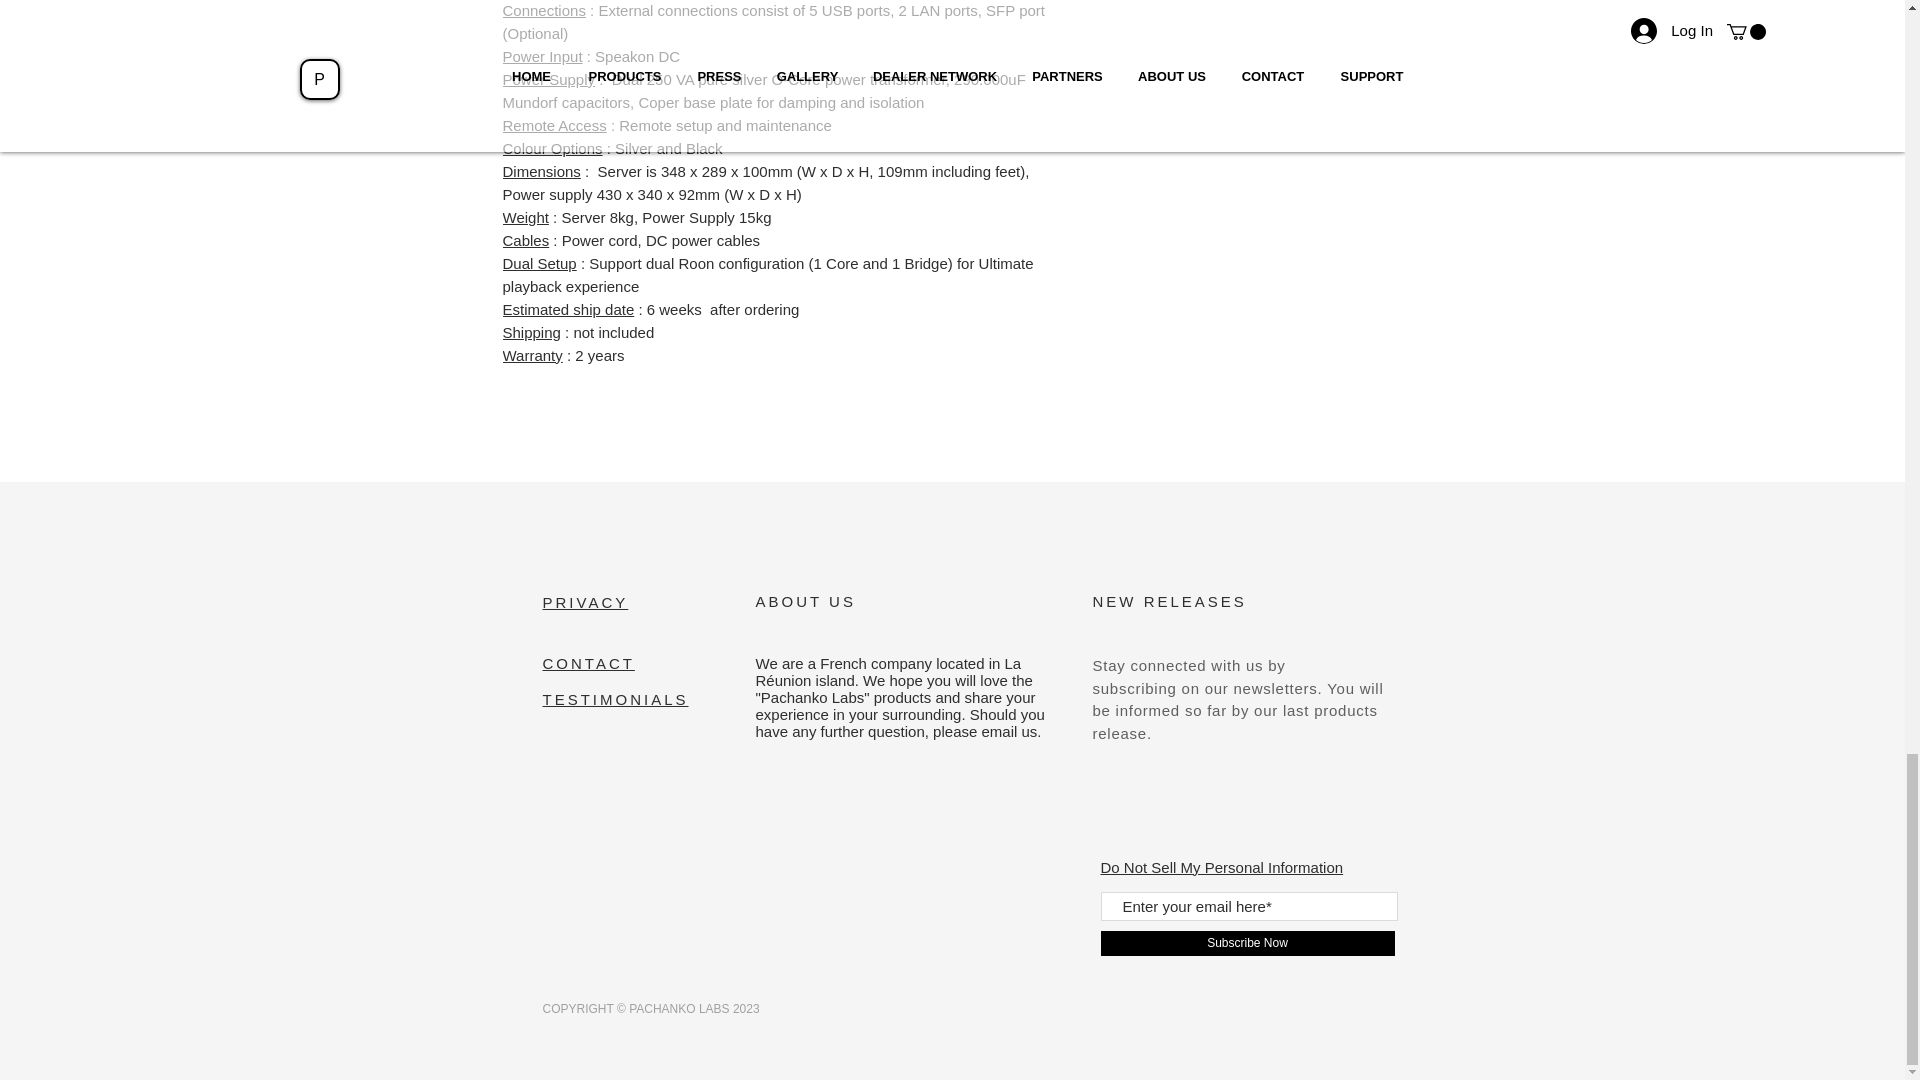 Image resolution: width=1920 pixels, height=1080 pixels. I want to click on TESTIMONIALS, so click(614, 700).